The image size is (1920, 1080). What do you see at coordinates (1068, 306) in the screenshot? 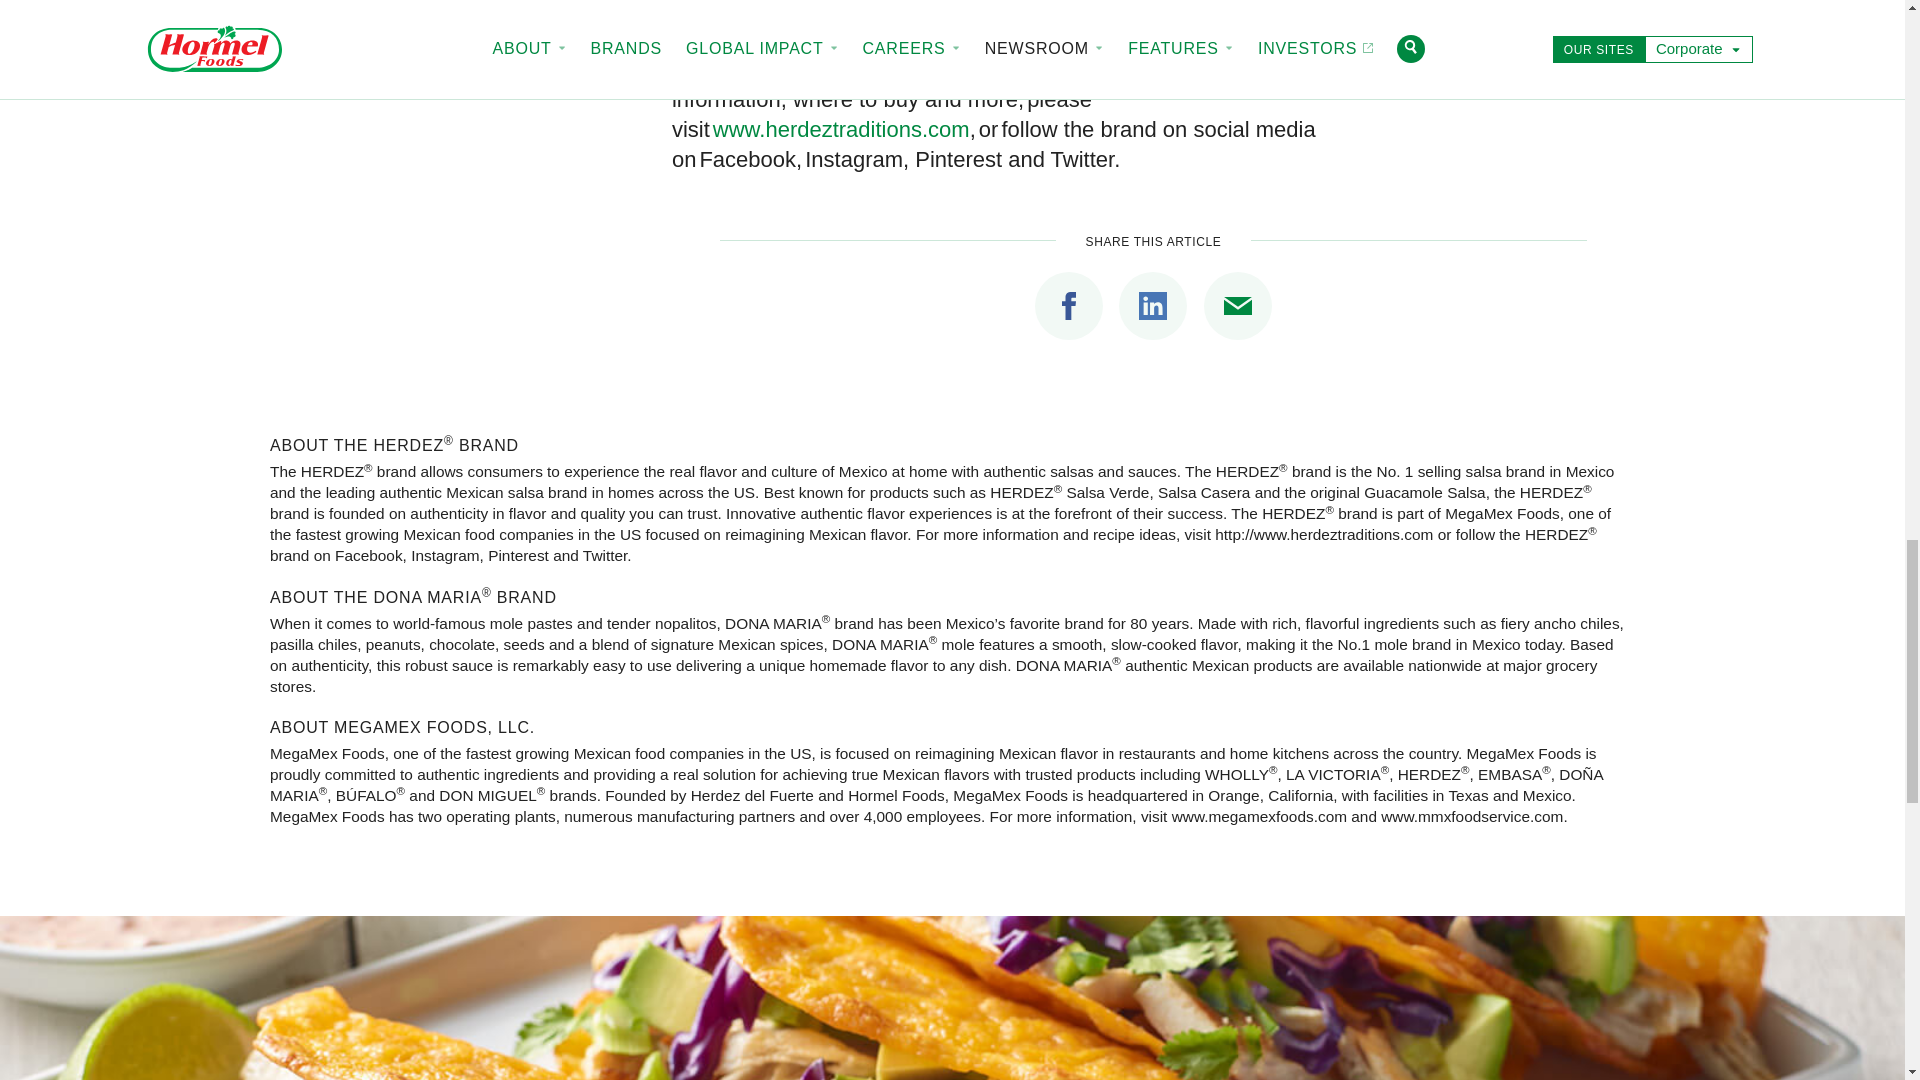
I see `Facebook` at bounding box center [1068, 306].